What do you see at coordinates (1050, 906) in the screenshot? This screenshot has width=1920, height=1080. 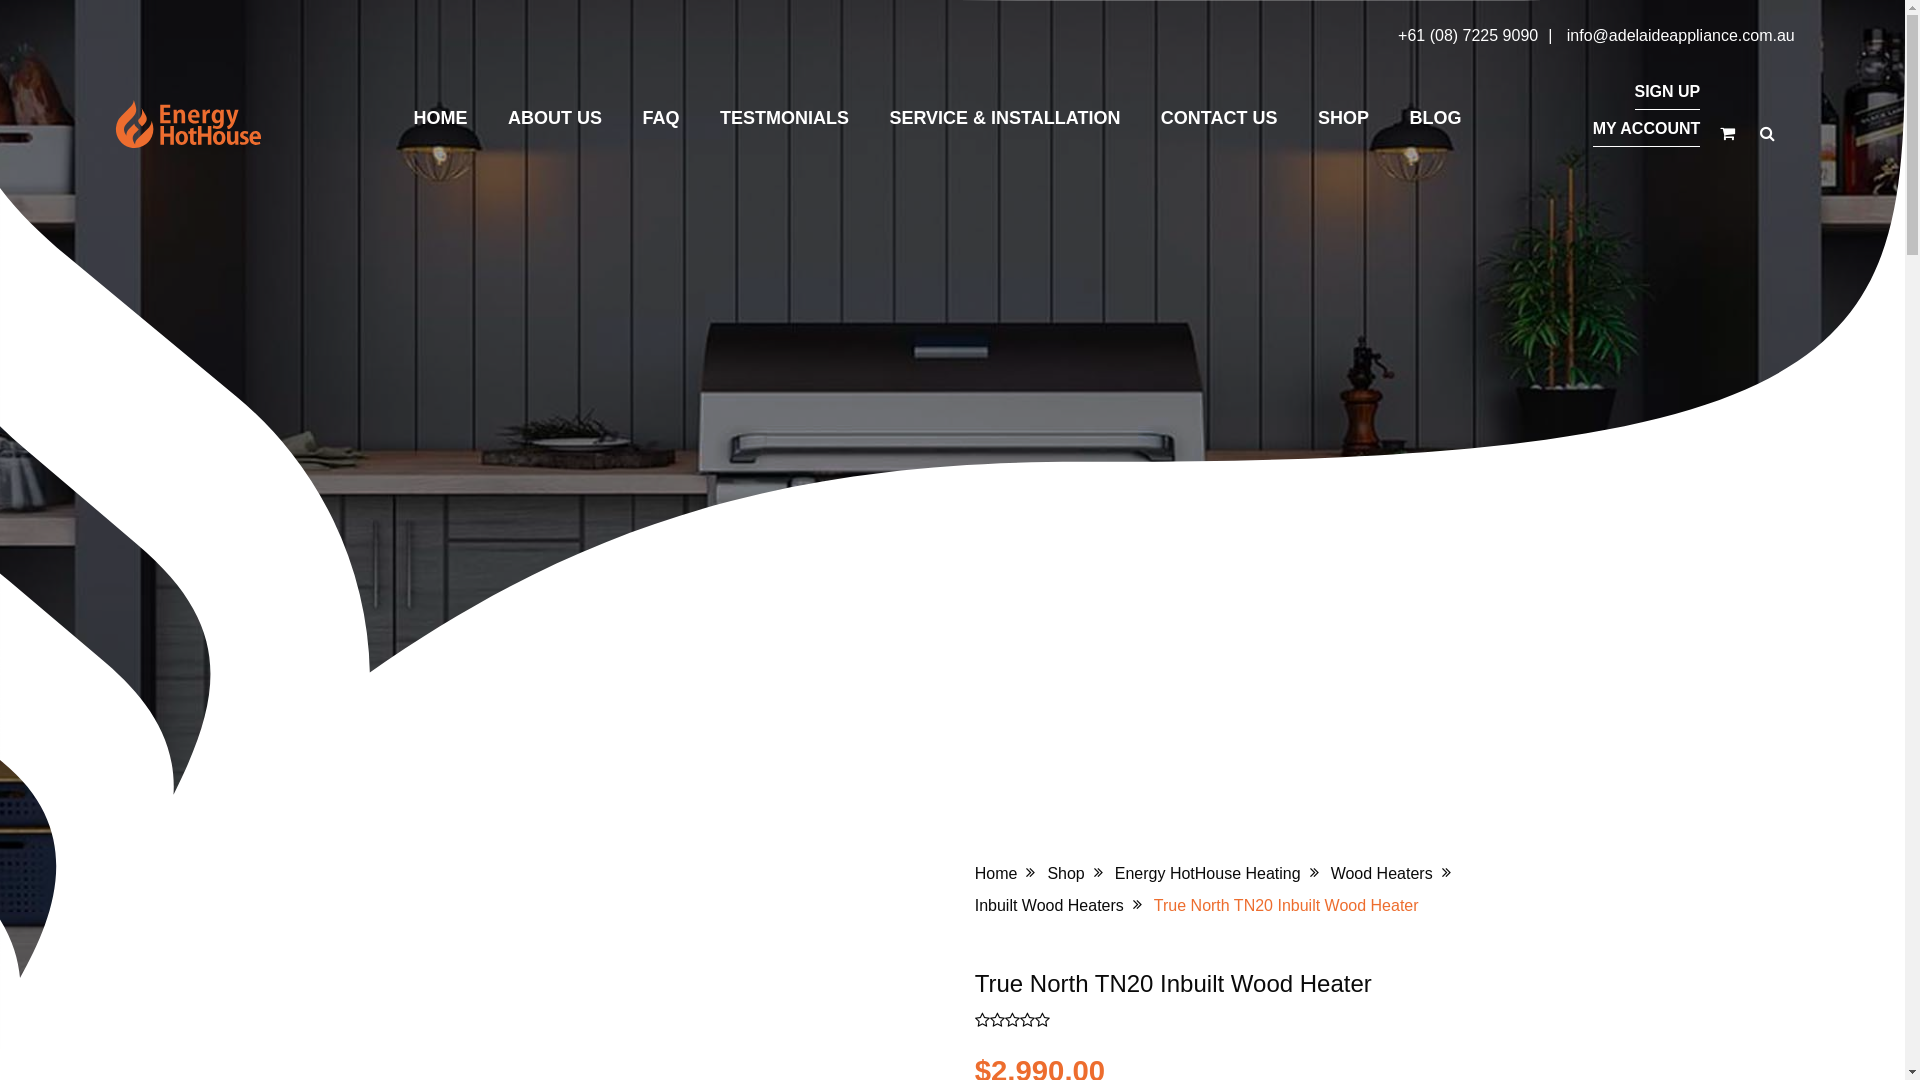 I see `Inbuilt Wood Heaters` at bounding box center [1050, 906].